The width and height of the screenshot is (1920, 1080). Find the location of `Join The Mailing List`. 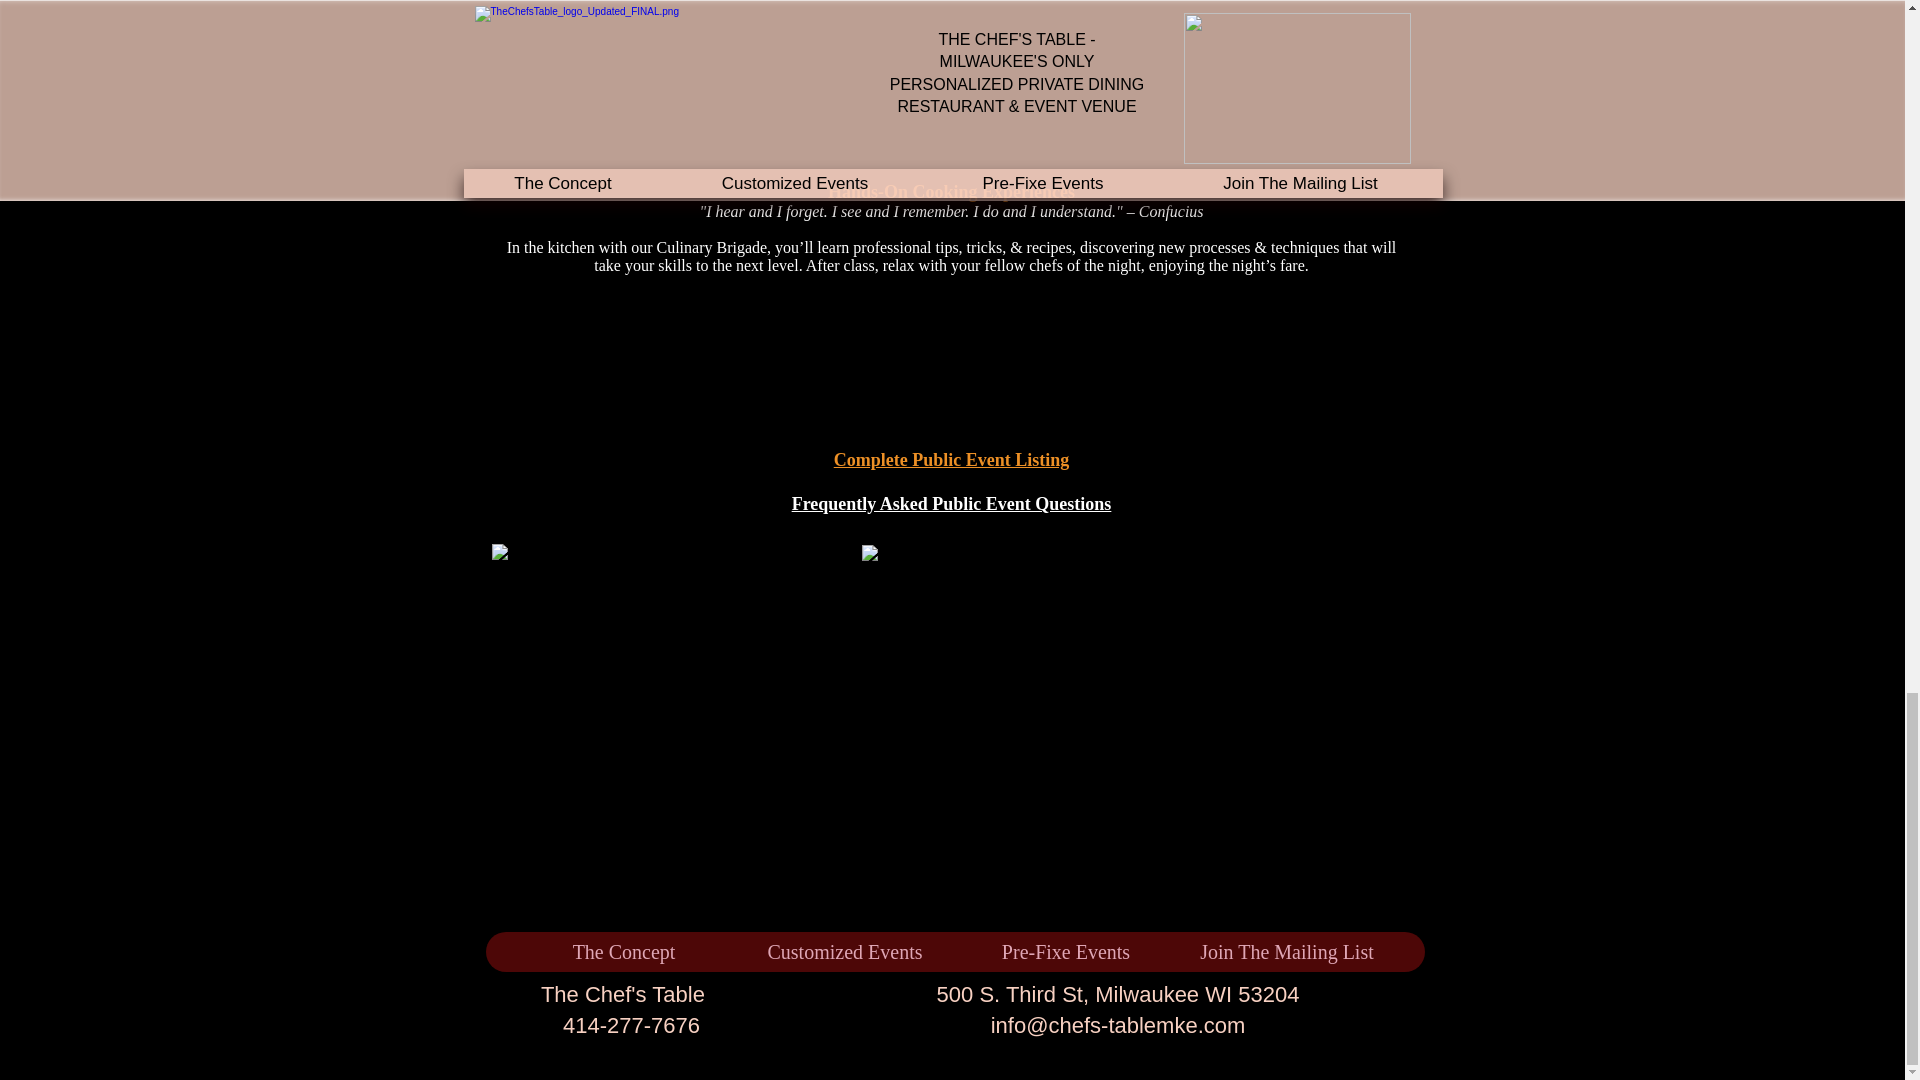

Join The Mailing List is located at coordinates (1286, 952).